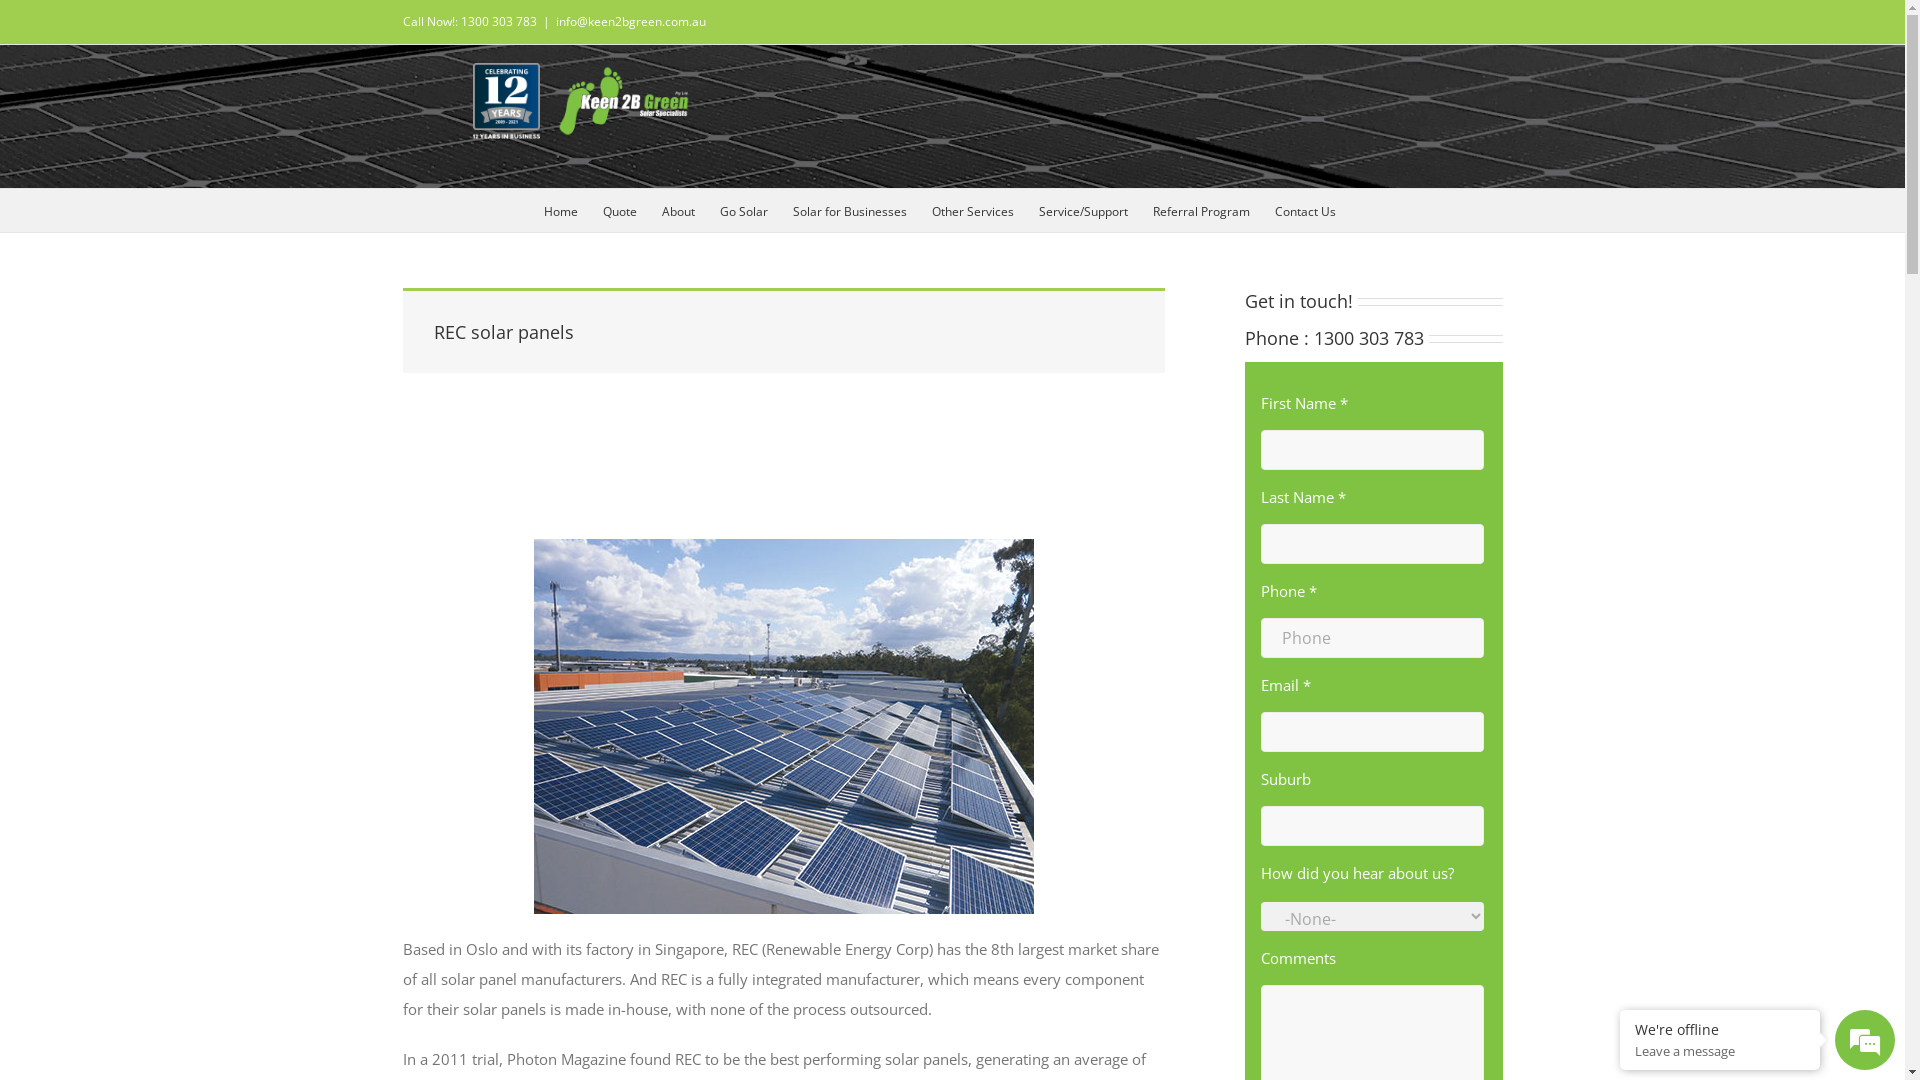 The width and height of the screenshot is (1920, 1080). Describe the element at coordinates (561, 210) in the screenshot. I see `Home` at that location.